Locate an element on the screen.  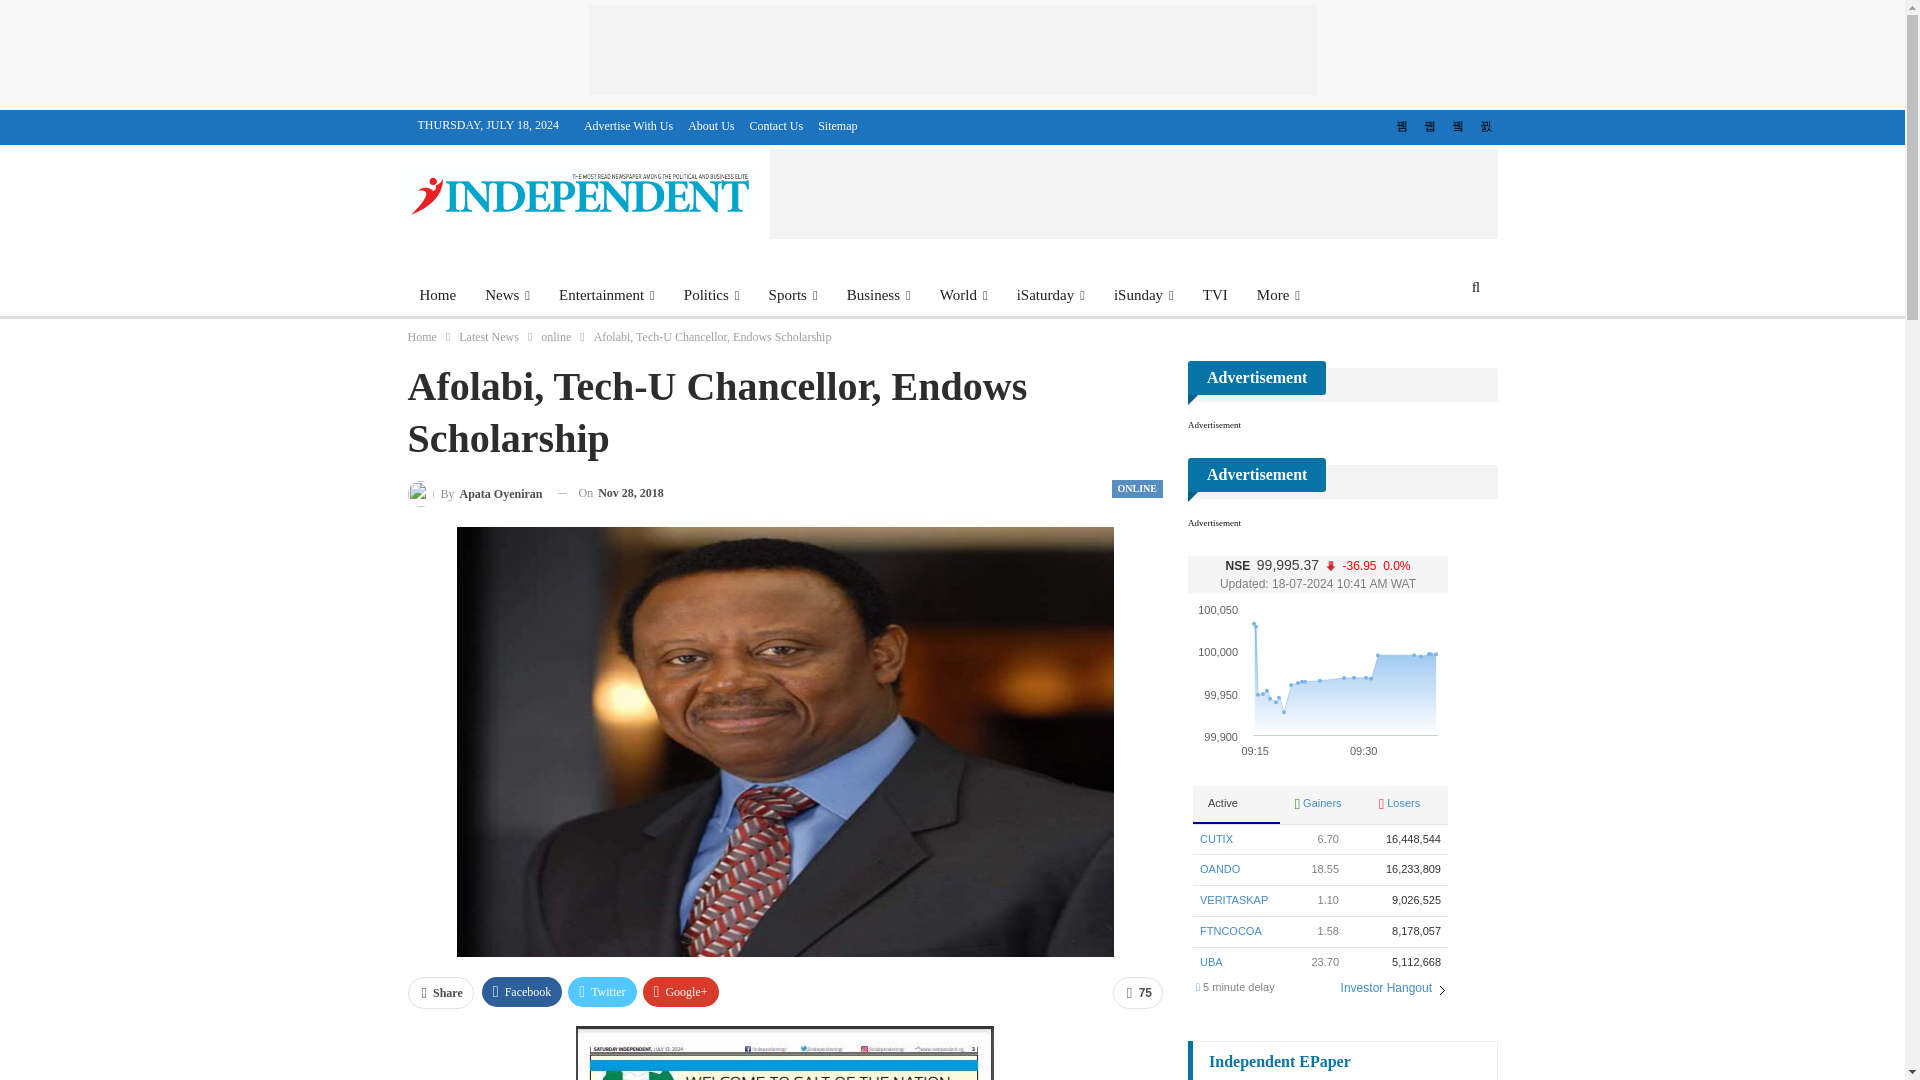
Sitemap is located at coordinates (836, 125).